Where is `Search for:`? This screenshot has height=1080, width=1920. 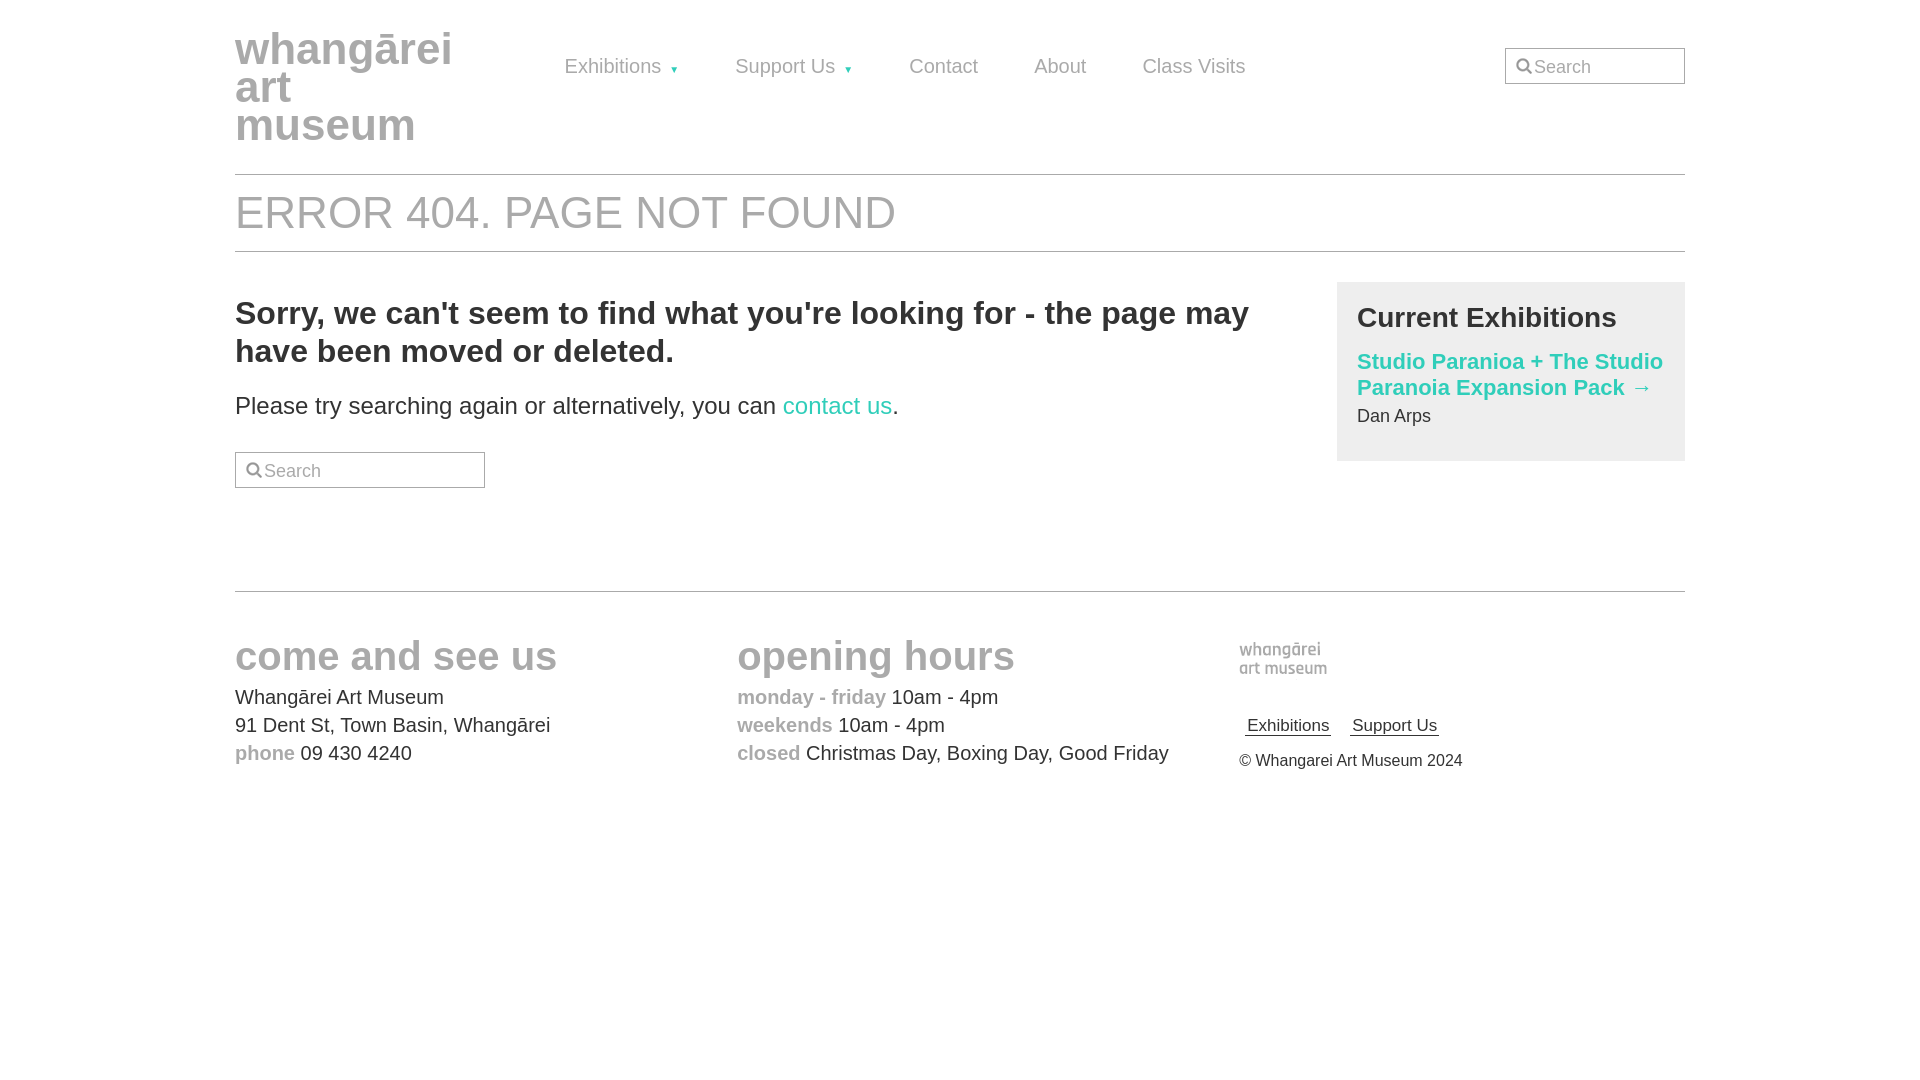 Search for: is located at coordinates (360, 470).